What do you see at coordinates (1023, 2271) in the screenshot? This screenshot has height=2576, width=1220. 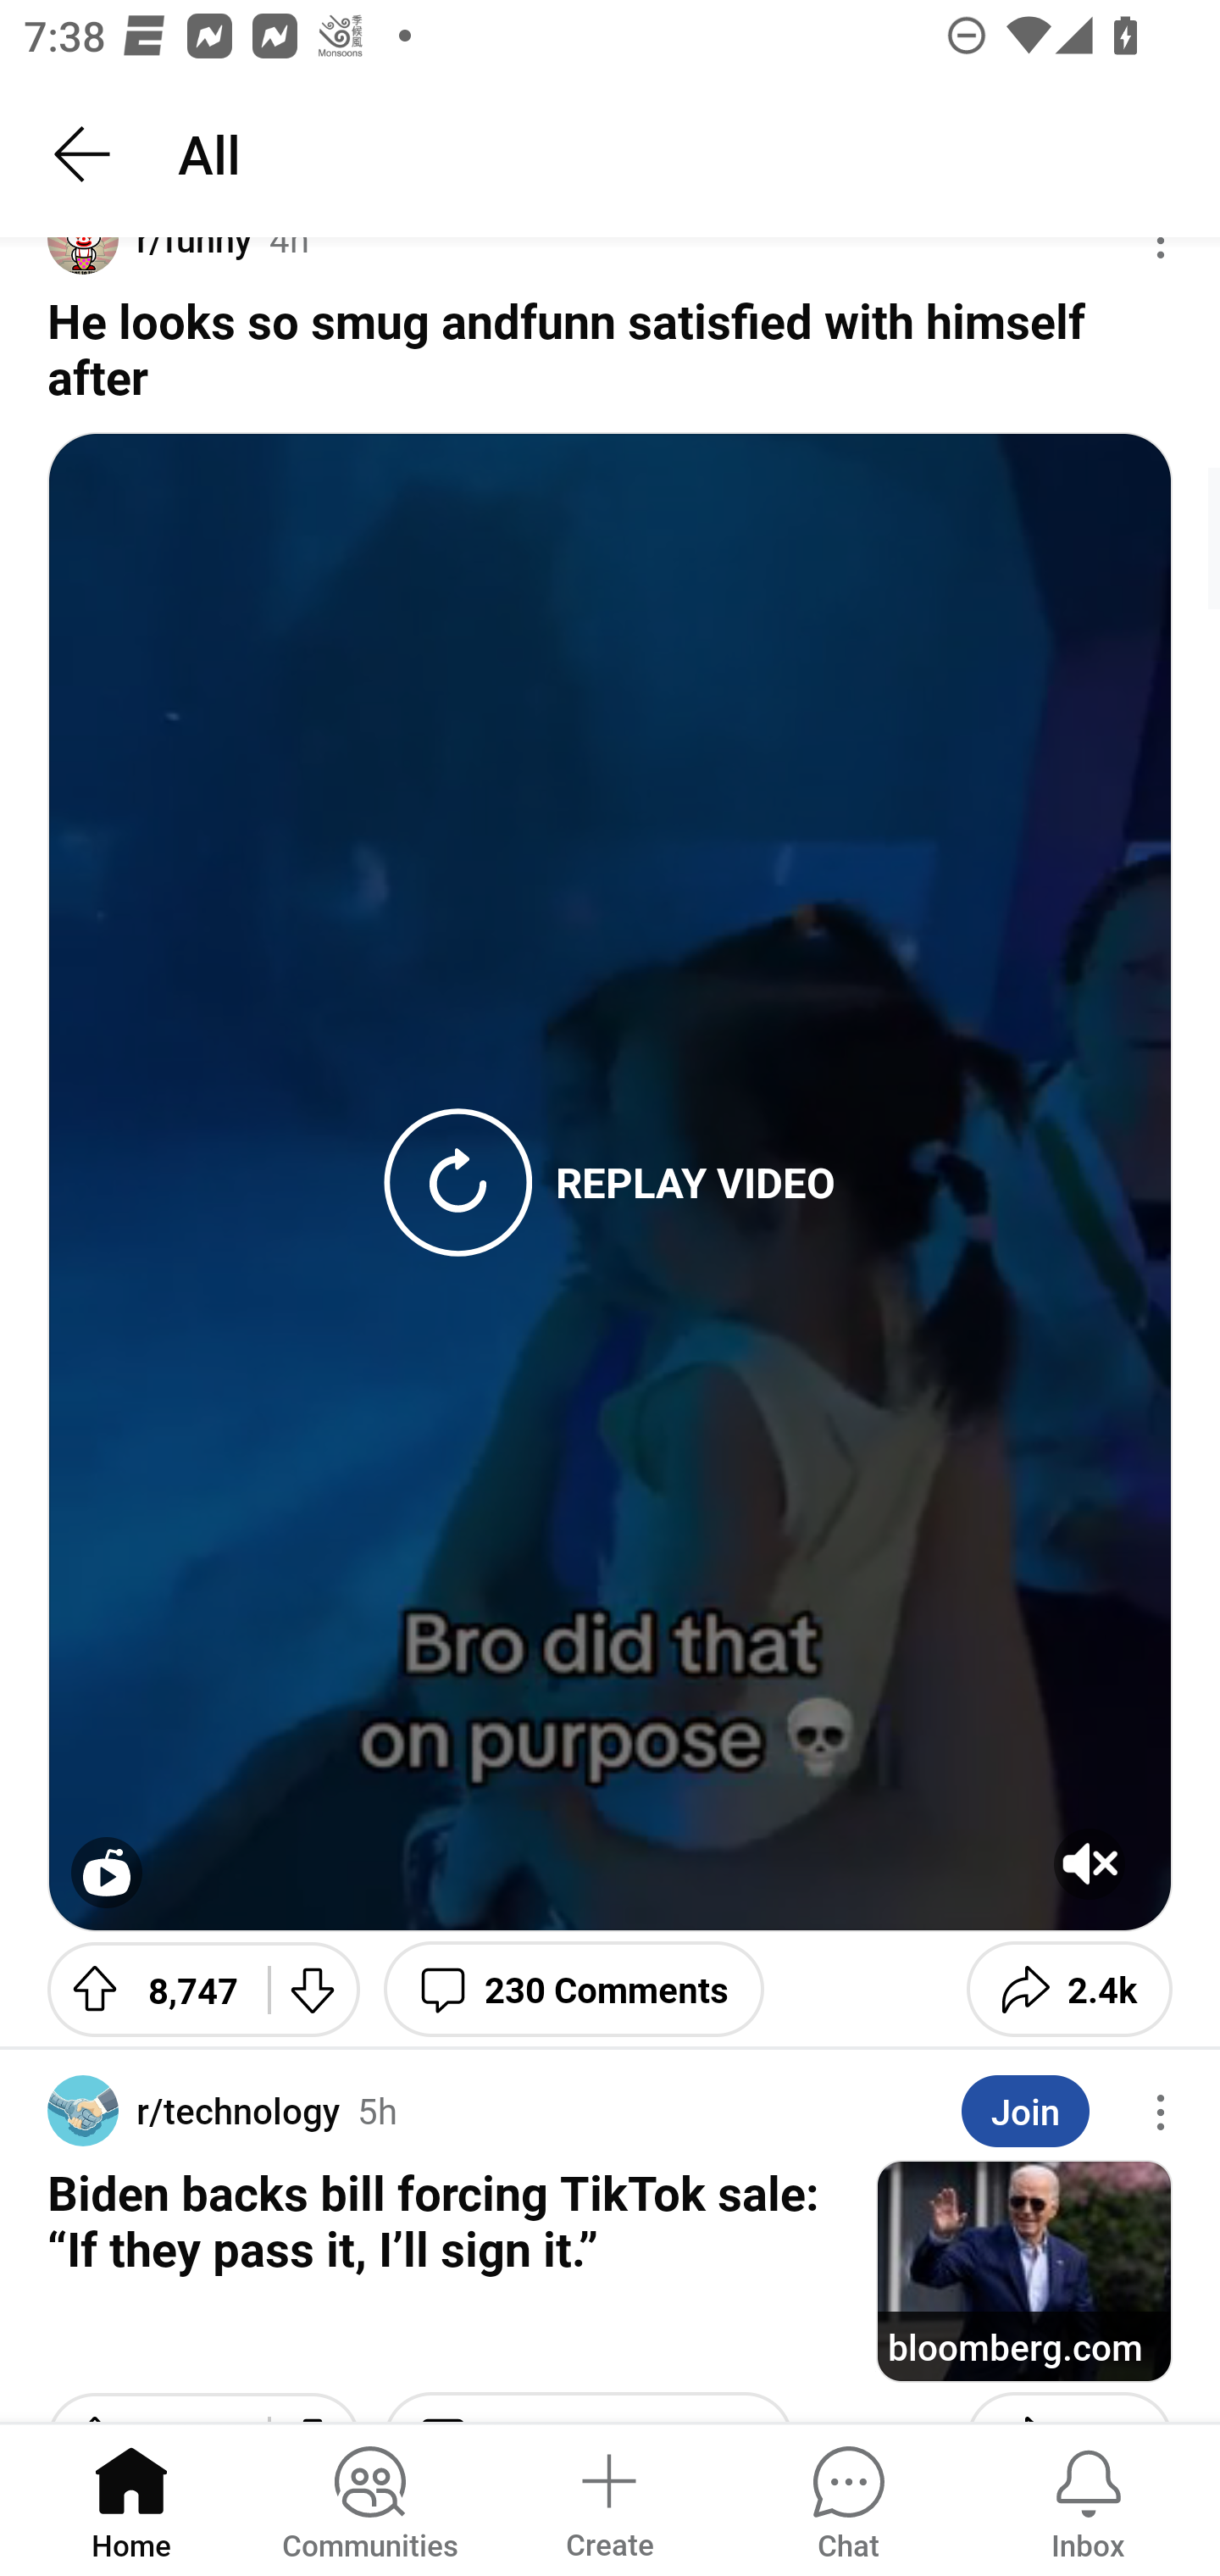 I see `Thumbnail image bloomberg.com` at bounding box center [1023, 2271].